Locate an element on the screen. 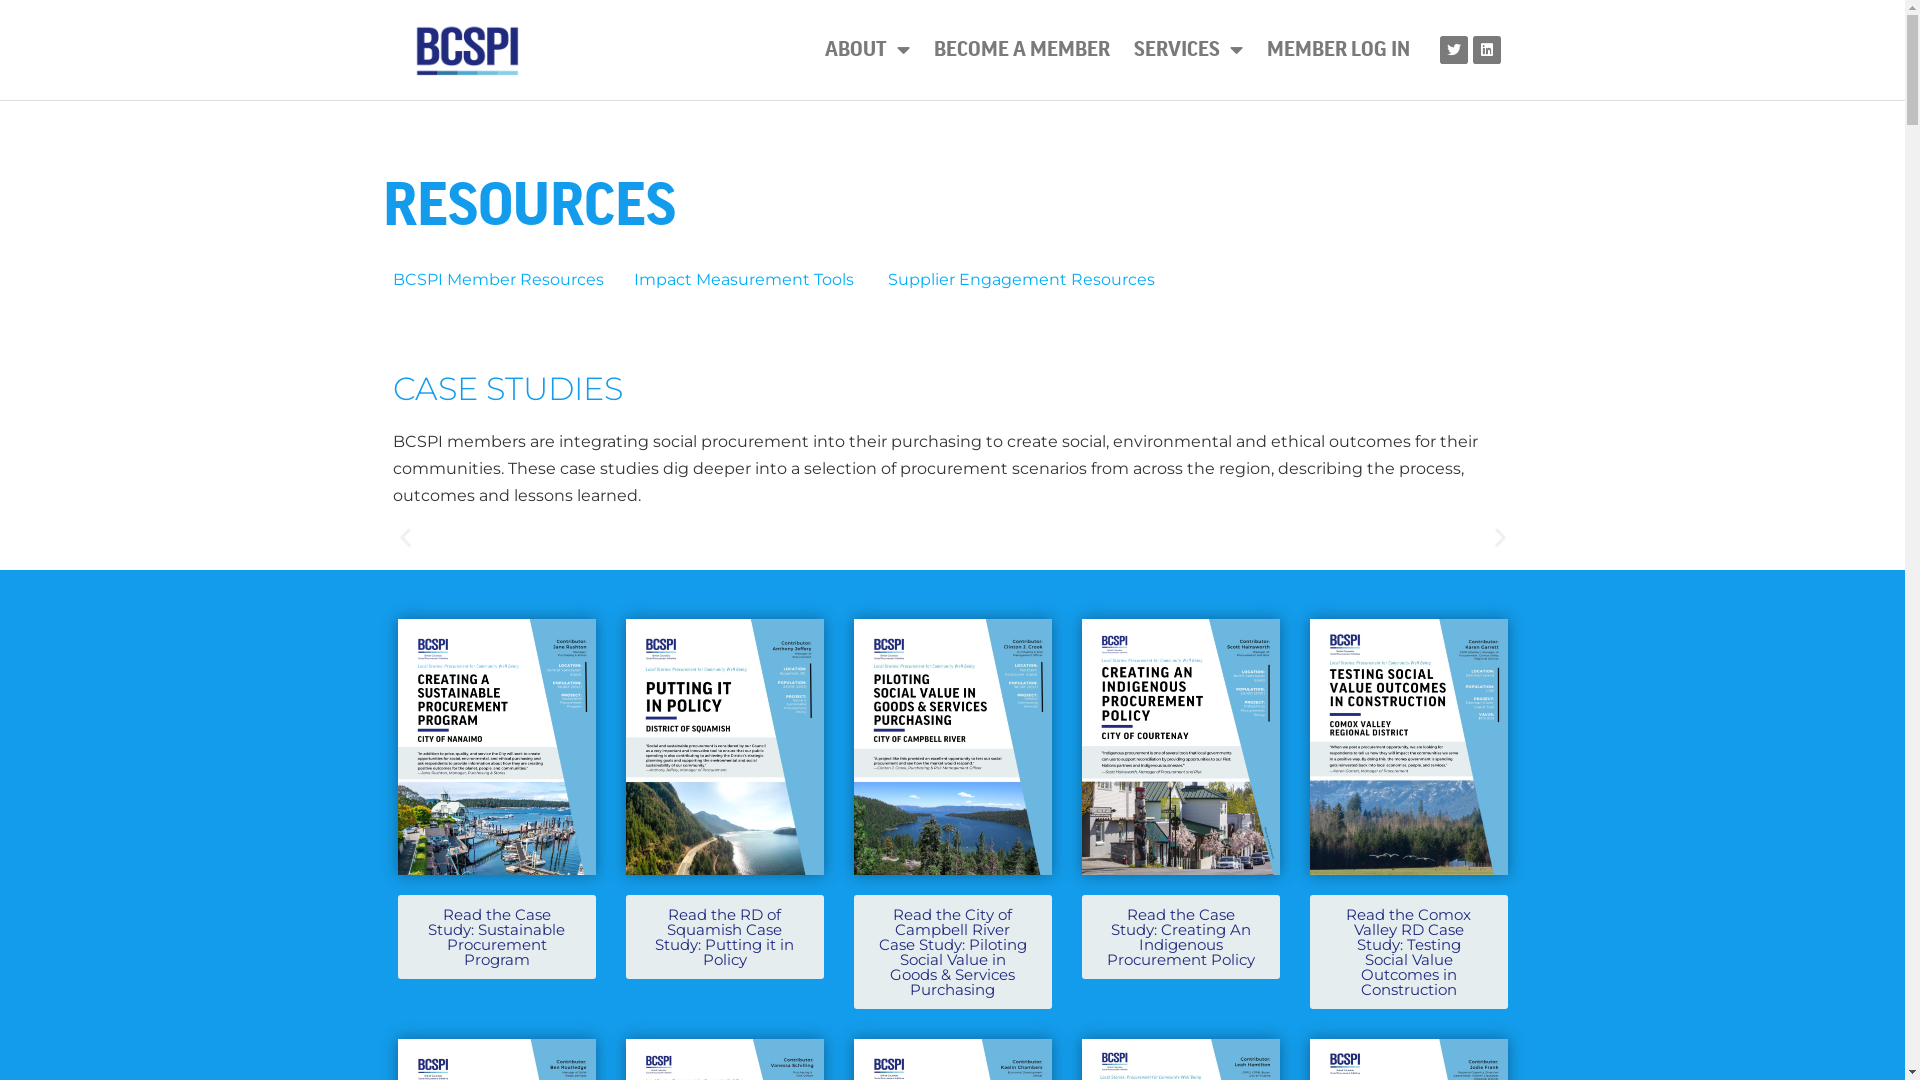 Image resolution: width=1920 pixels, height=1080 pixels. MEMBER LOG IN is located at coordinates (1338, 50).